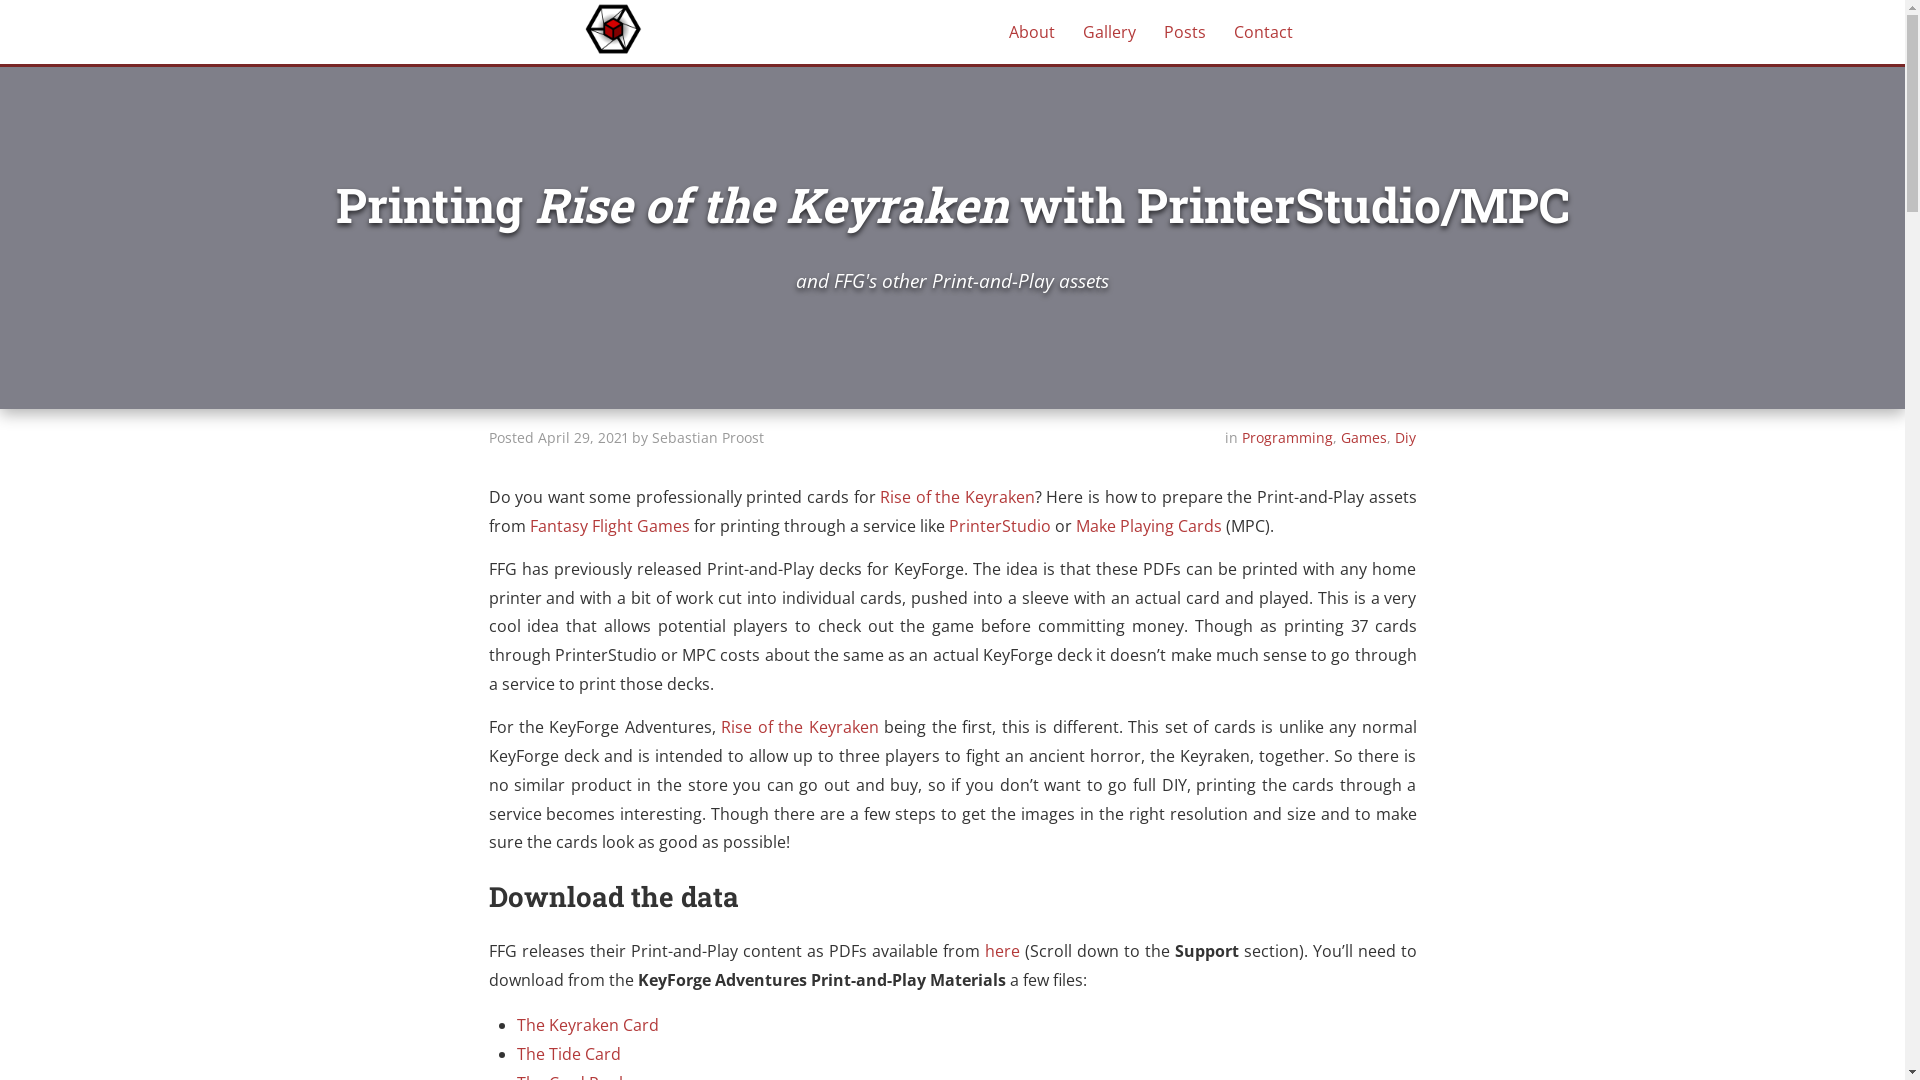 The image size is (1920, 1080). What do you see at coordinates (1120, 32) in the screenshot?
I see `Gallery` at bounding box center [1120, 32].